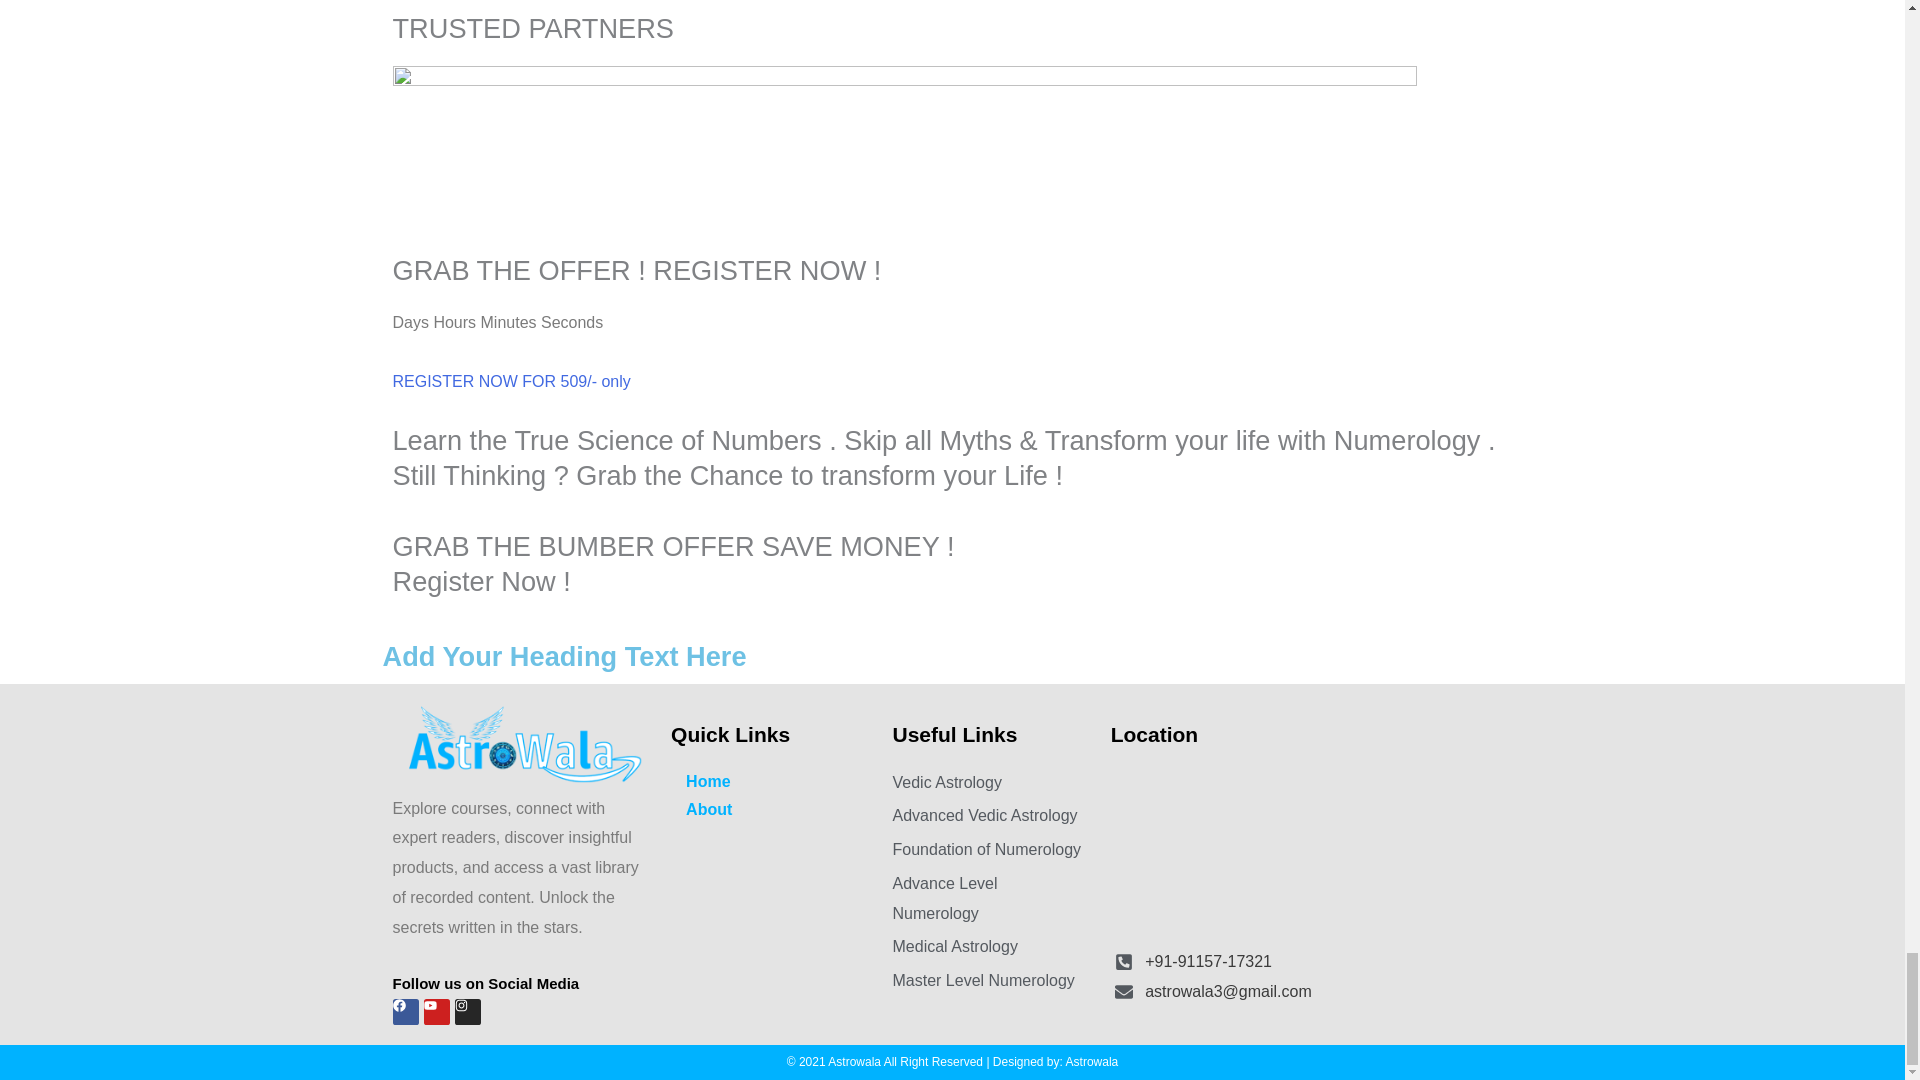  I want to click on About, so click(770, 810).